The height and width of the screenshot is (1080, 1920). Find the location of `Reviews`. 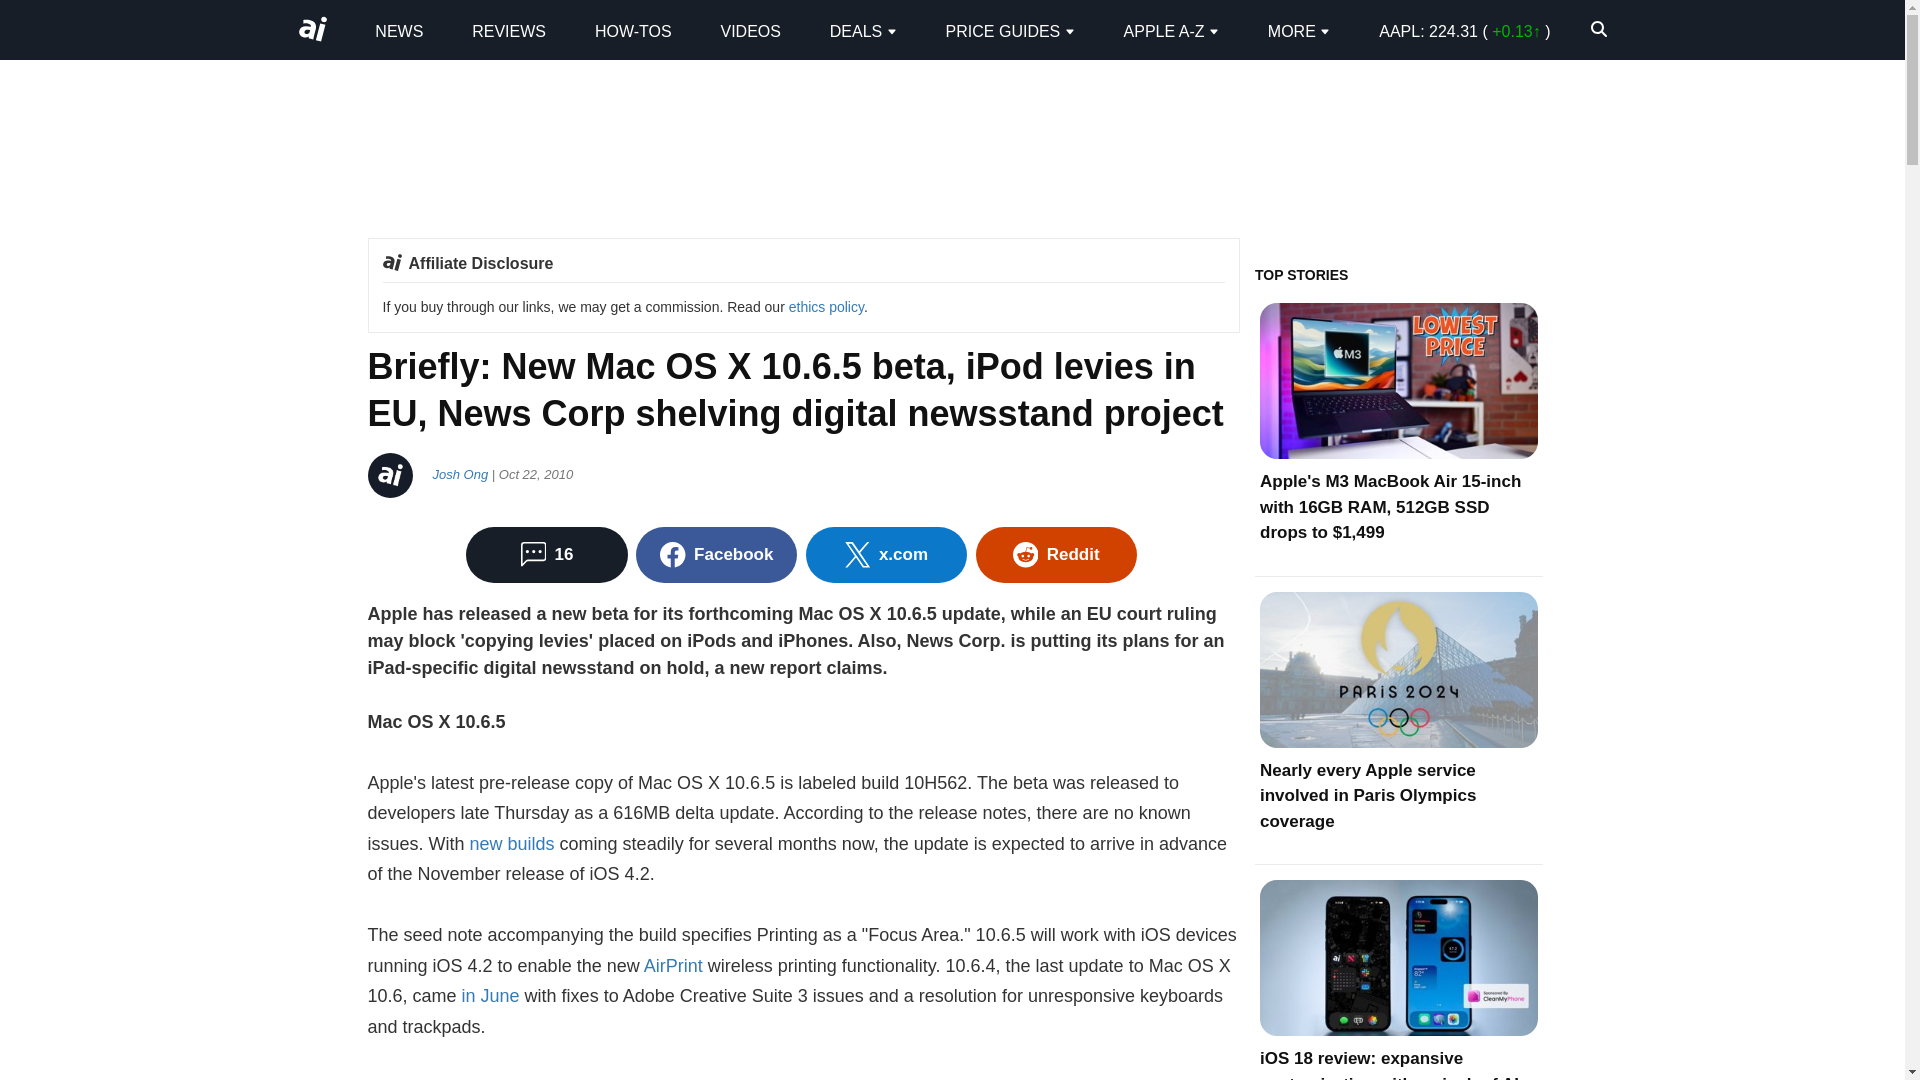

Reviews is located at coordinates (508, 30).